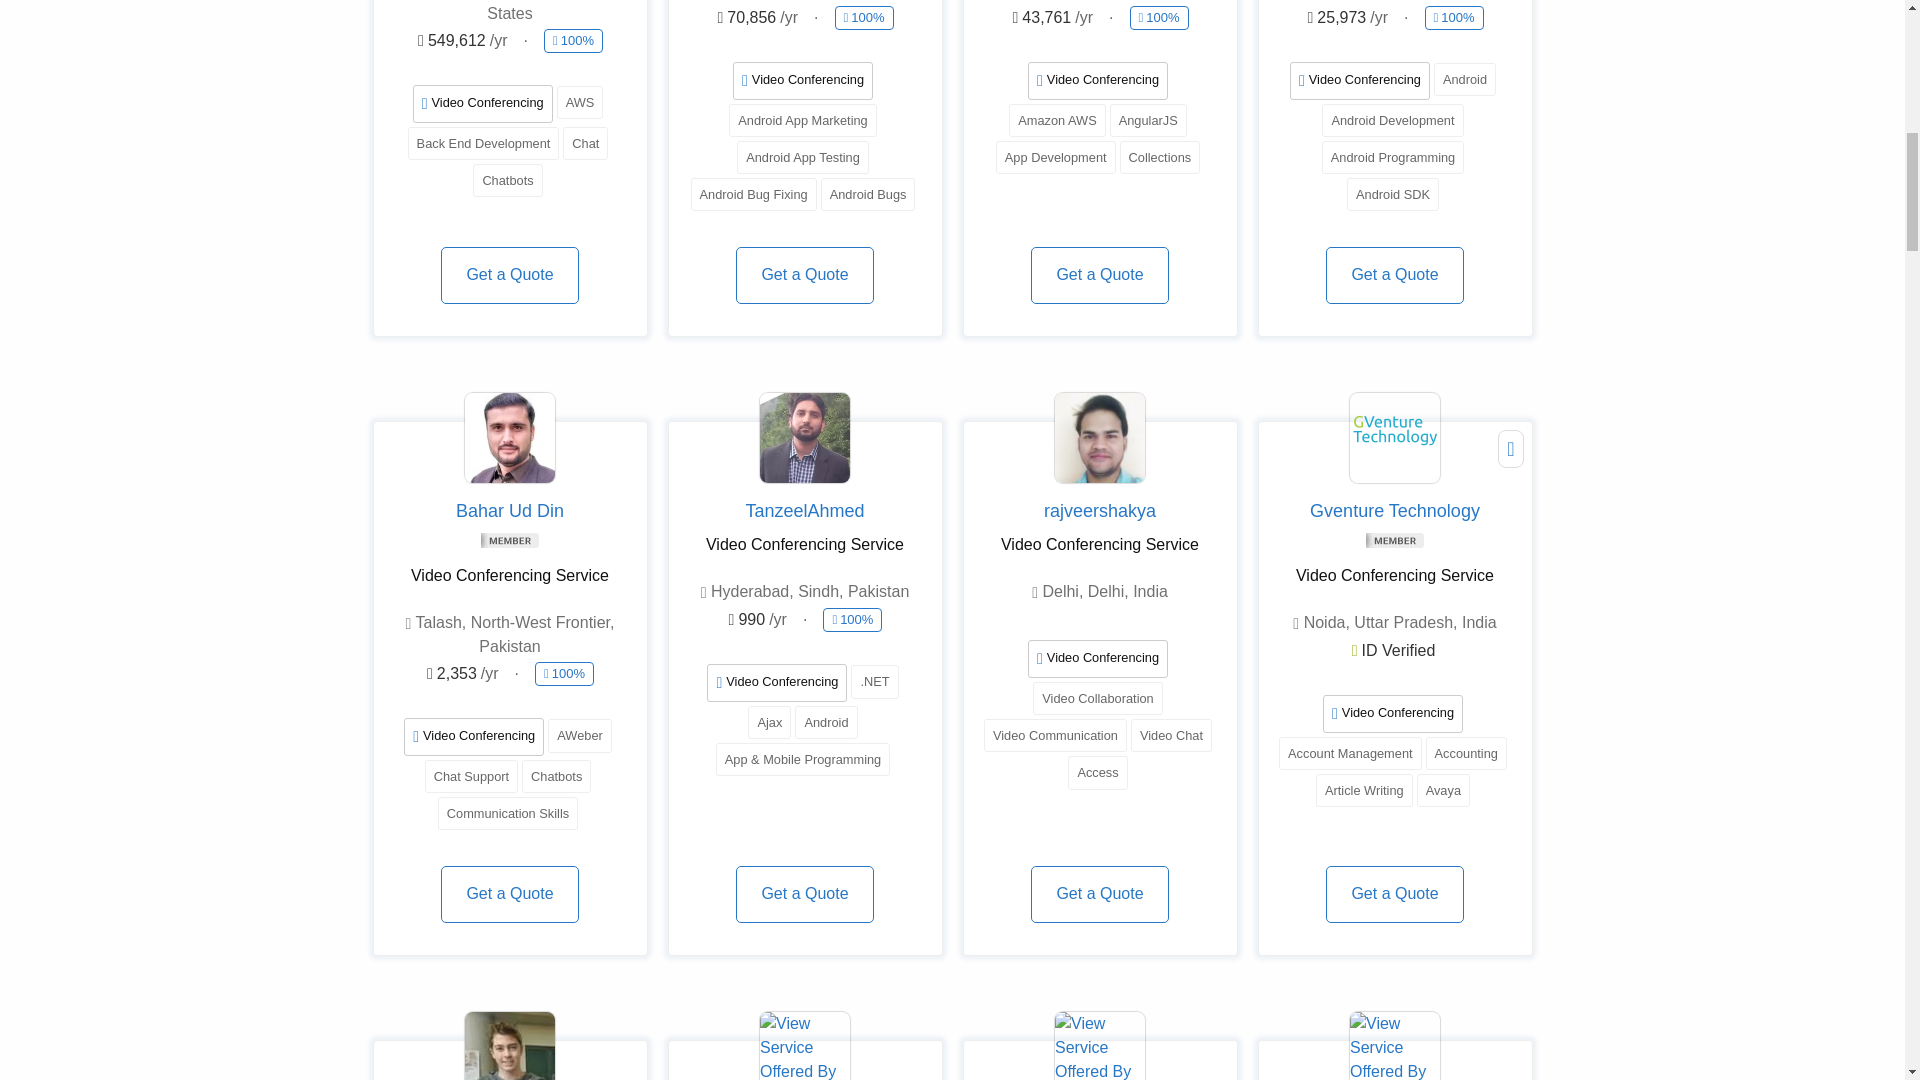  Describe the element at coordinates (805, 1046) in the screenshot. I see `View Service Offered By ASCENTEQ INFO SOLUTIONS PVT LTD ` at that location.